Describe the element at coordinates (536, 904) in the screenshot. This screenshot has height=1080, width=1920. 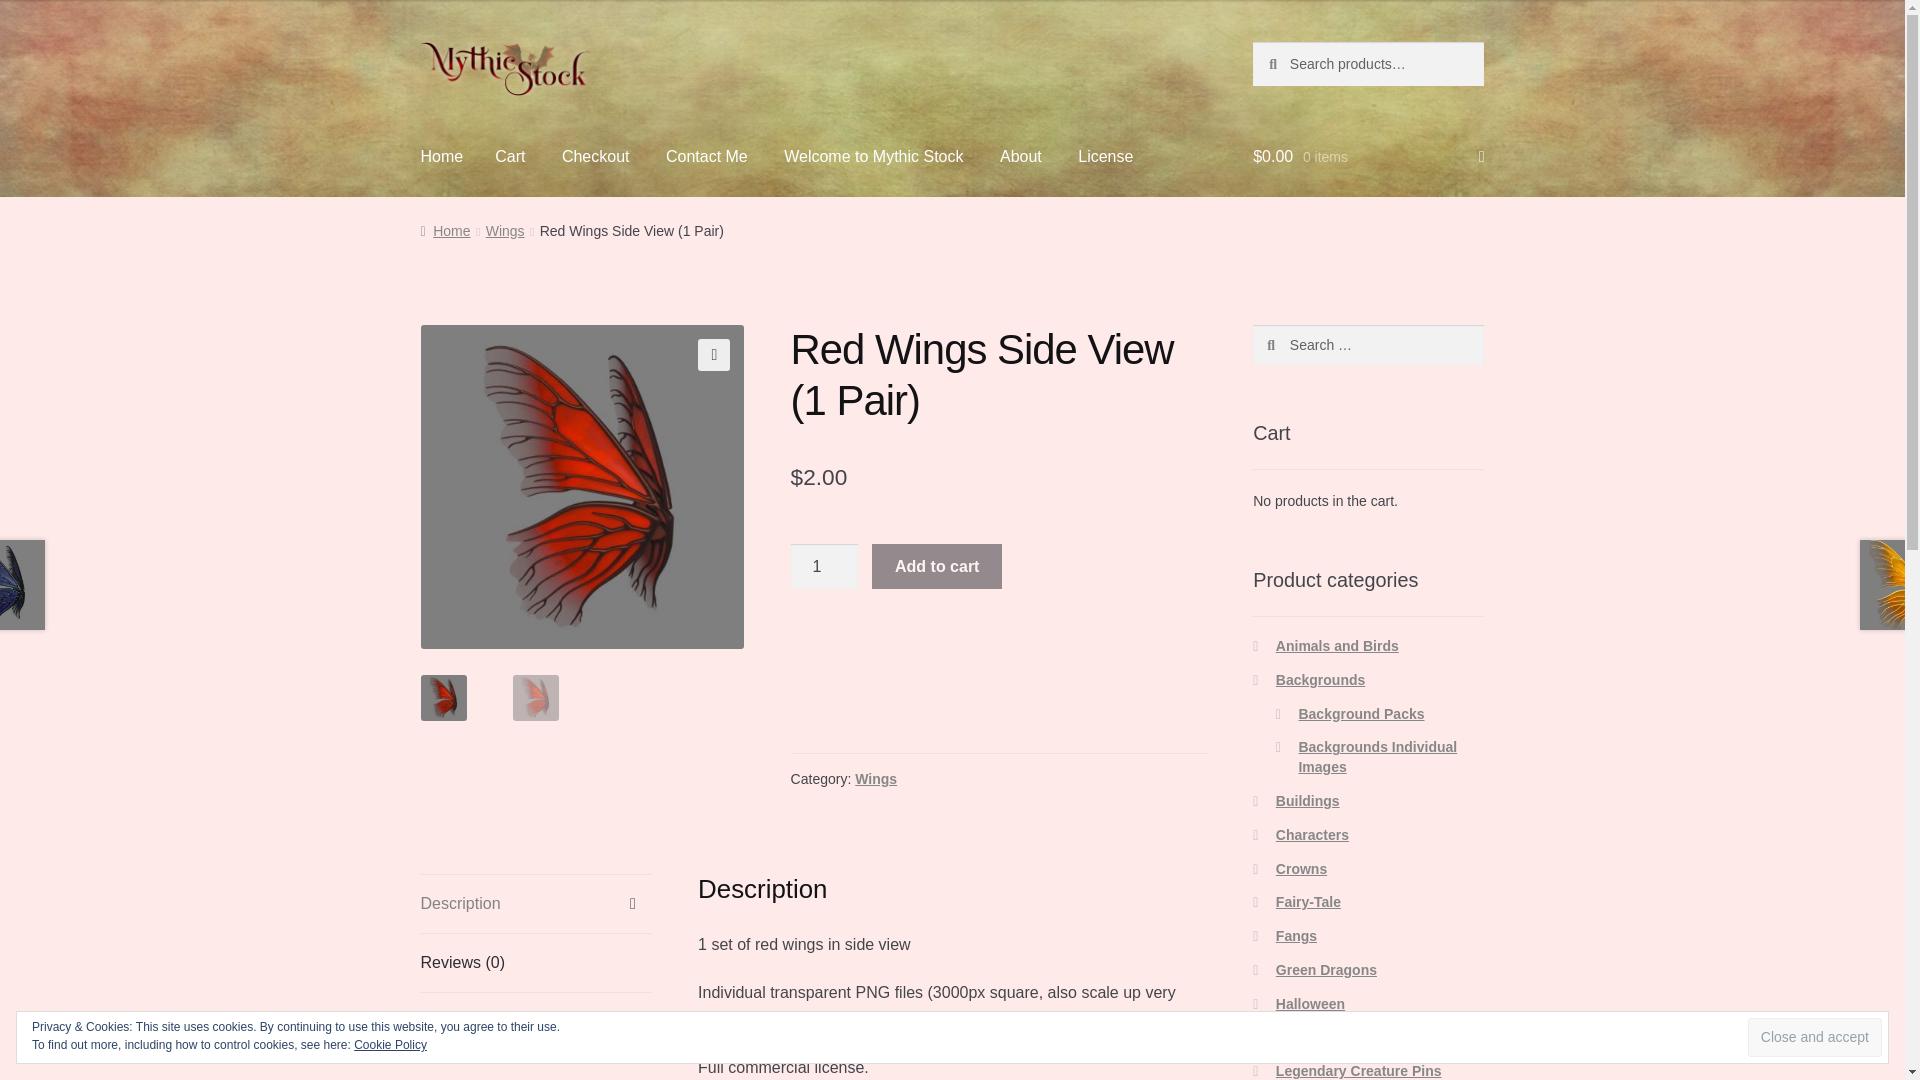
I see `Description` at that location.